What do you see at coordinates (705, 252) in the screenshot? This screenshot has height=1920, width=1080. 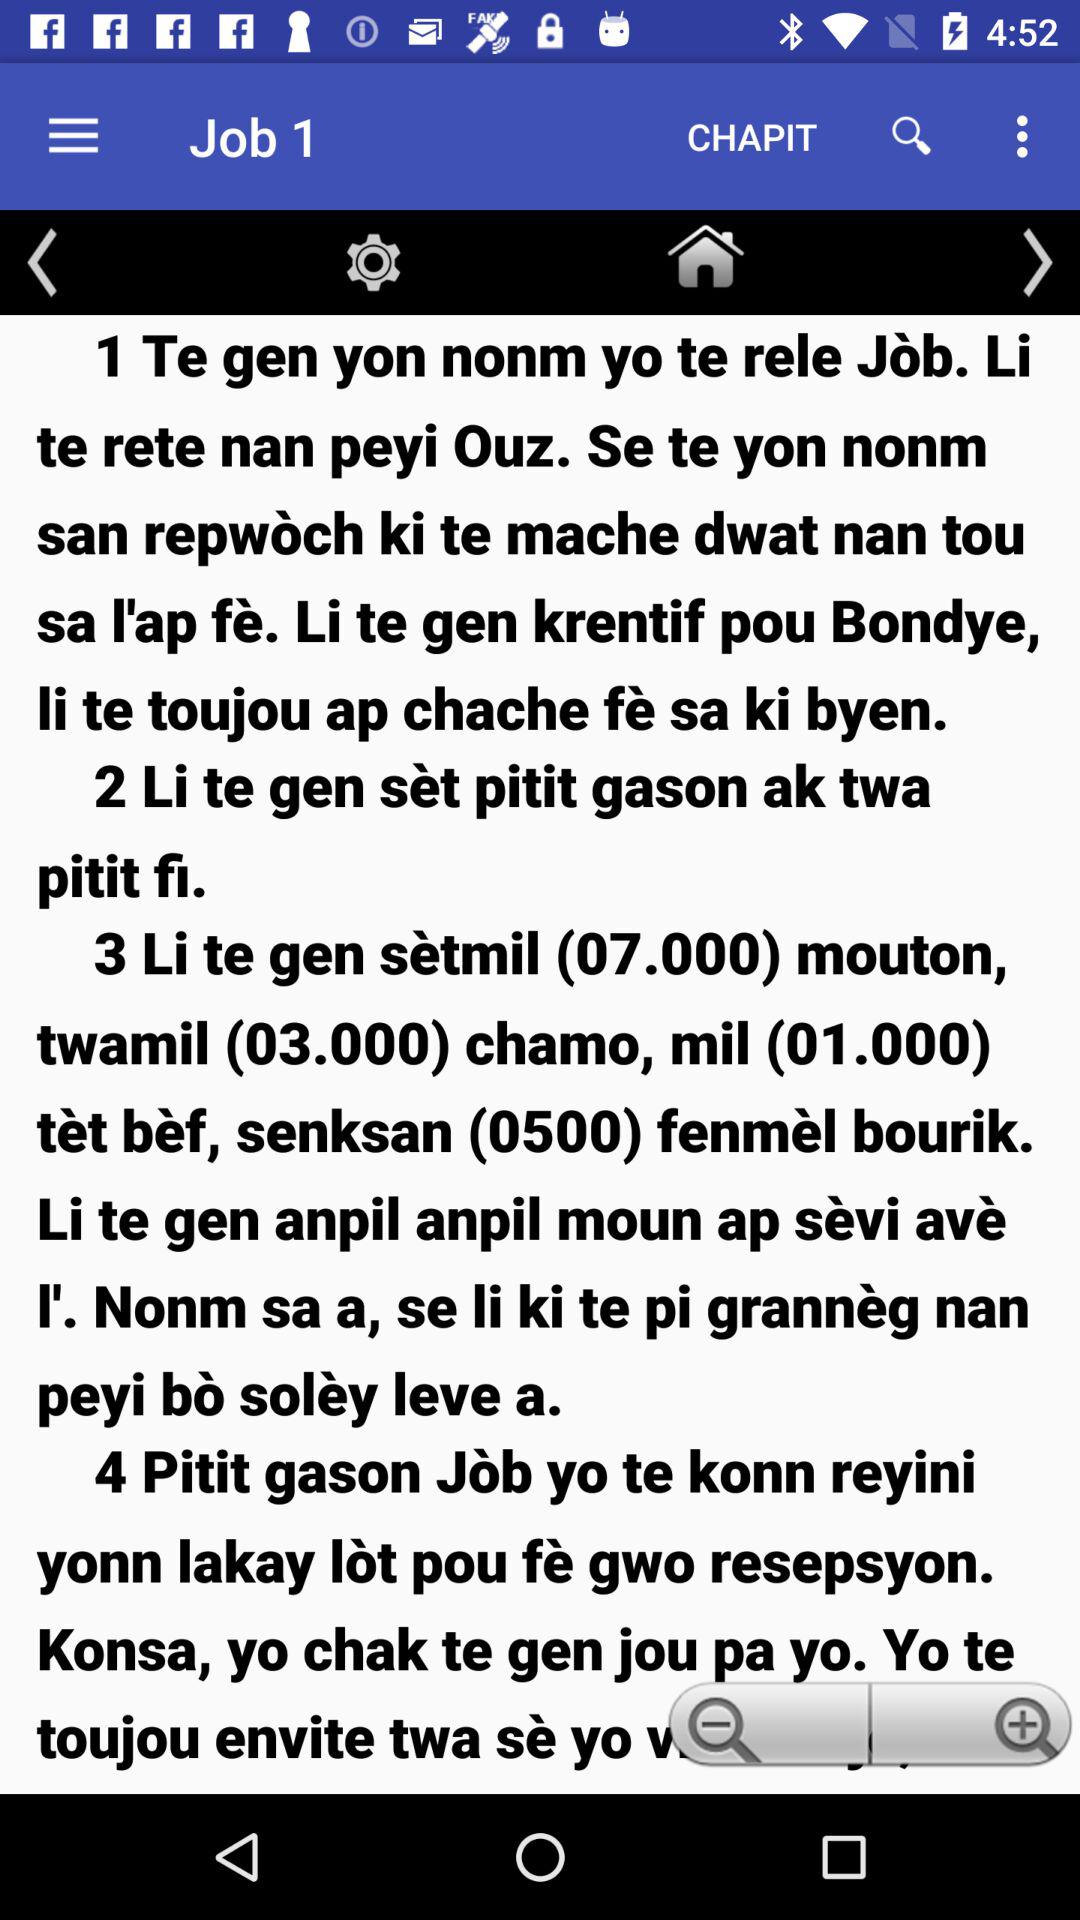 I see `open icon below the chapit` at bounding box center [705, 252].